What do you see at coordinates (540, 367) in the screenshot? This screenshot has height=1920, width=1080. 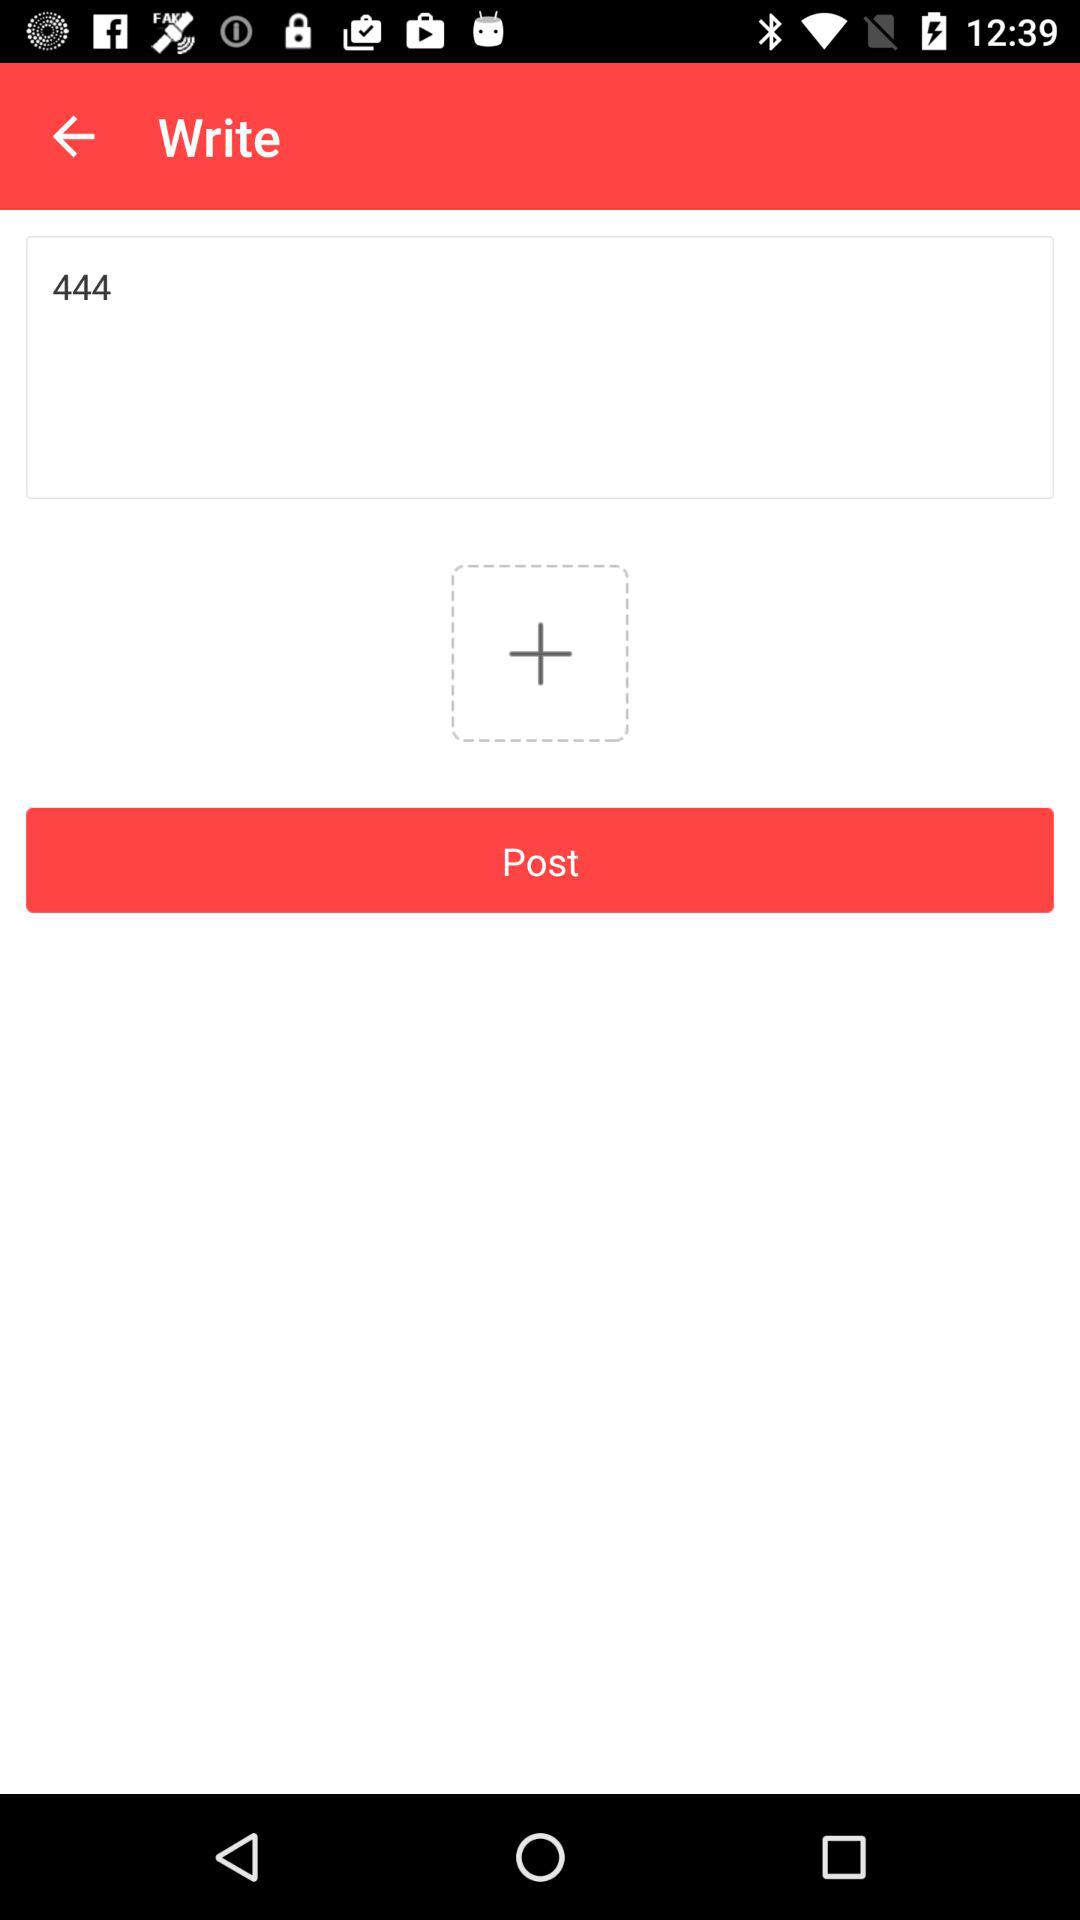 I see `flip until the 444 icon` at bounding box center [540, 367].